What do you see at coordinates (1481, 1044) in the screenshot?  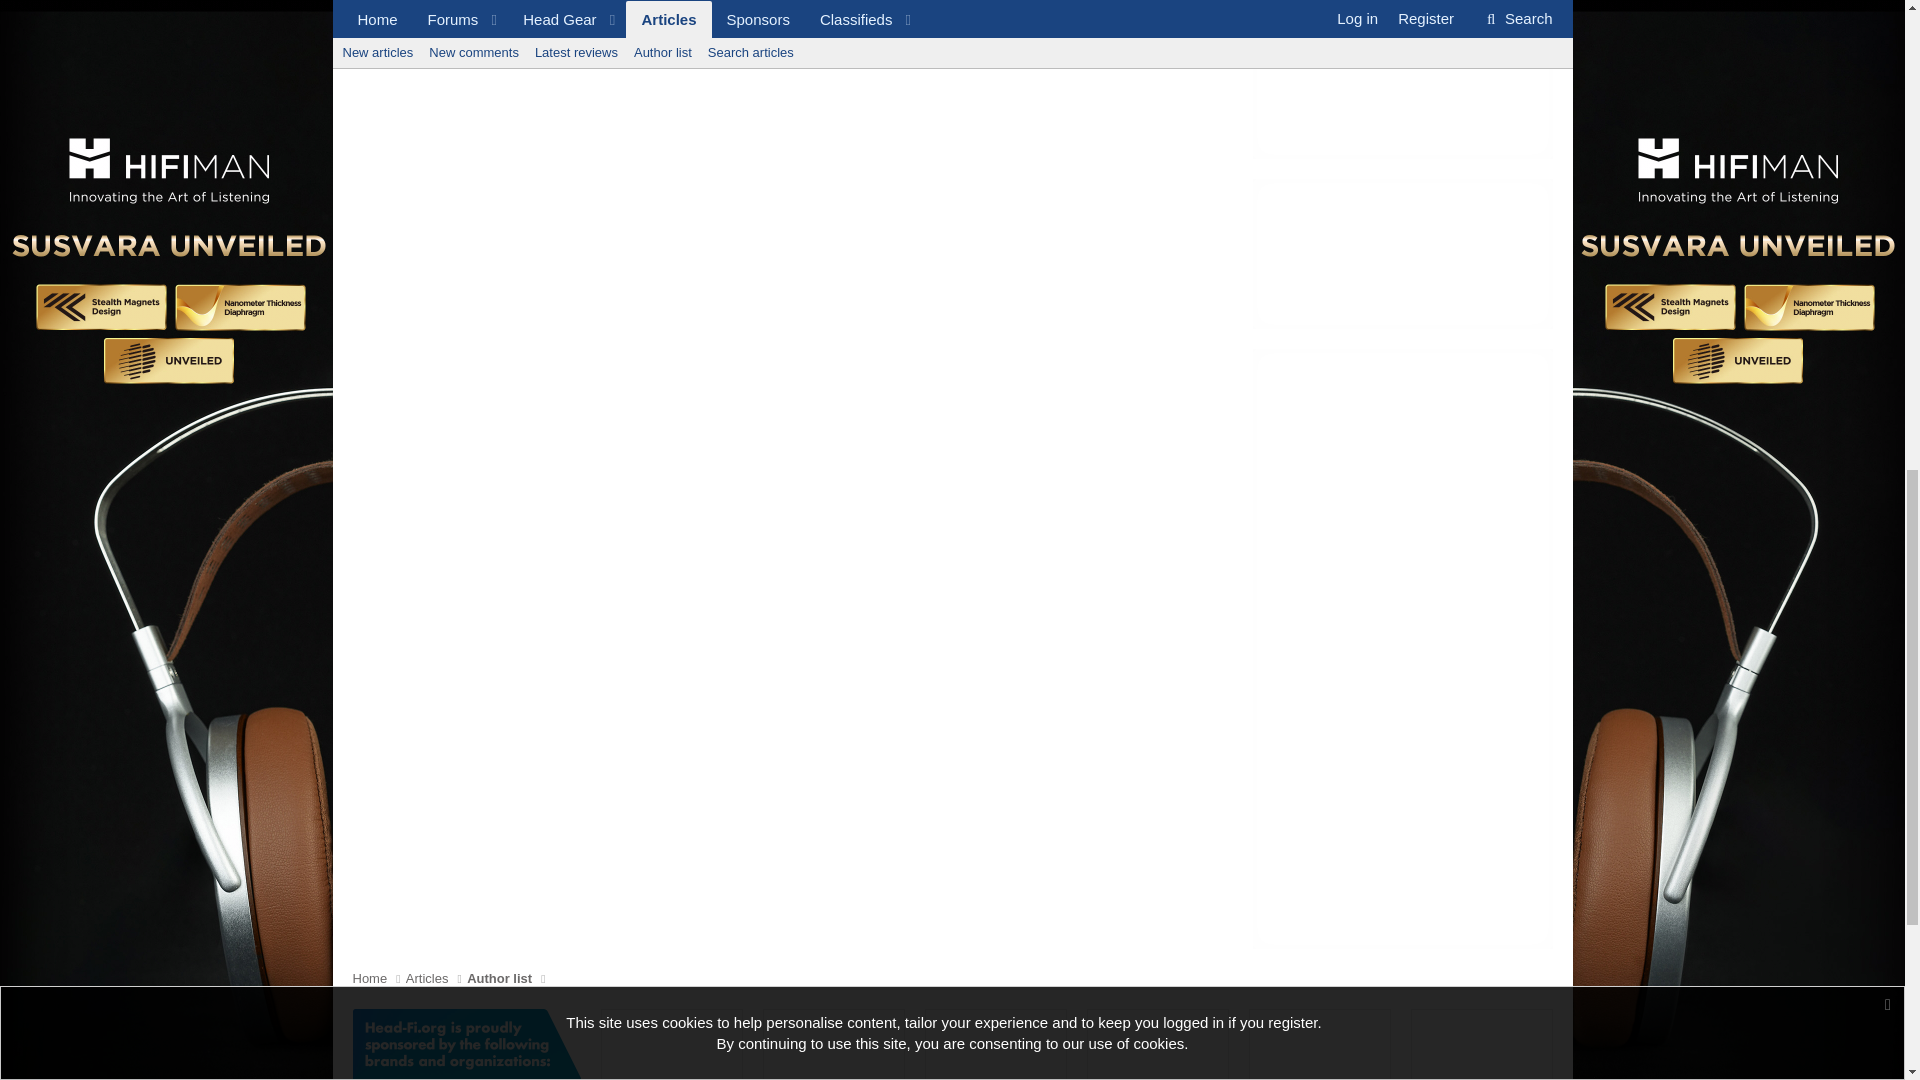 I see `3rd party ad content` at bounding box center [1481, 1044].